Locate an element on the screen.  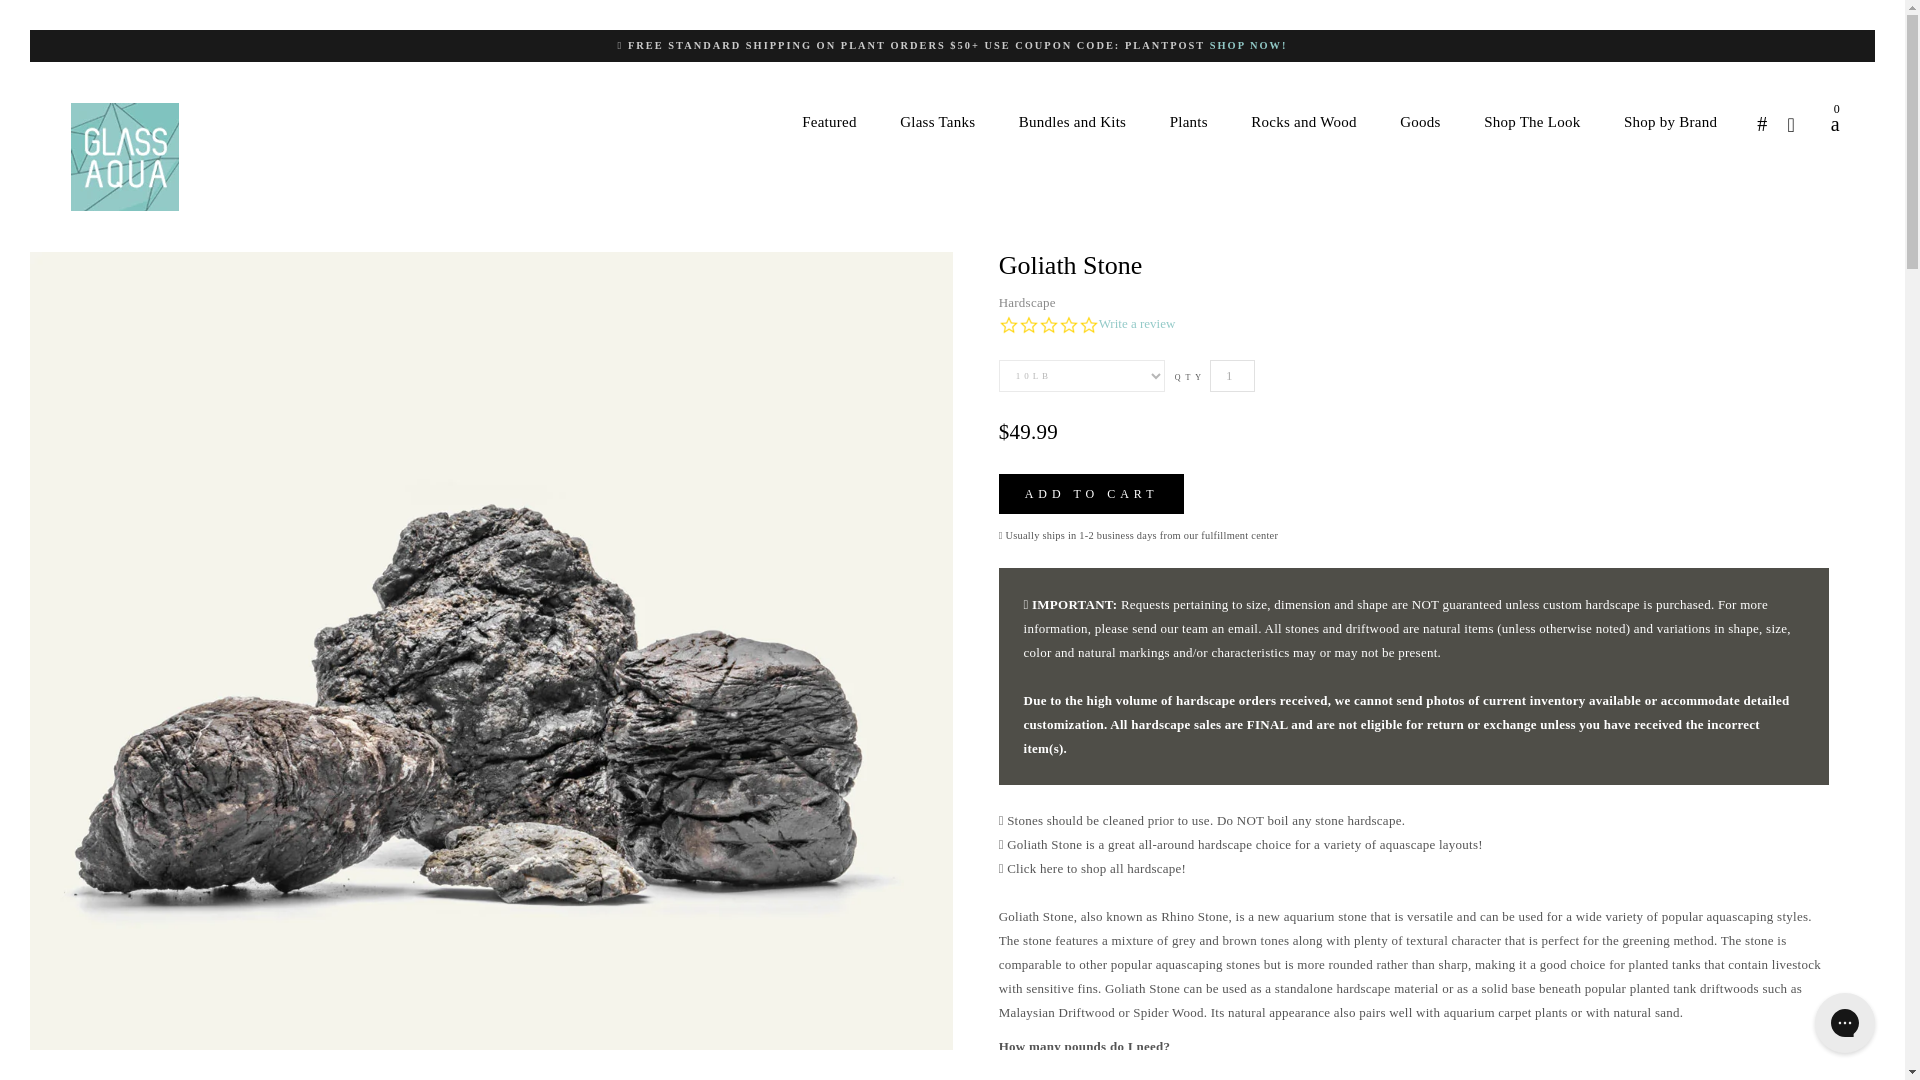
Glass Tanks is located at coordinates (936, 122).